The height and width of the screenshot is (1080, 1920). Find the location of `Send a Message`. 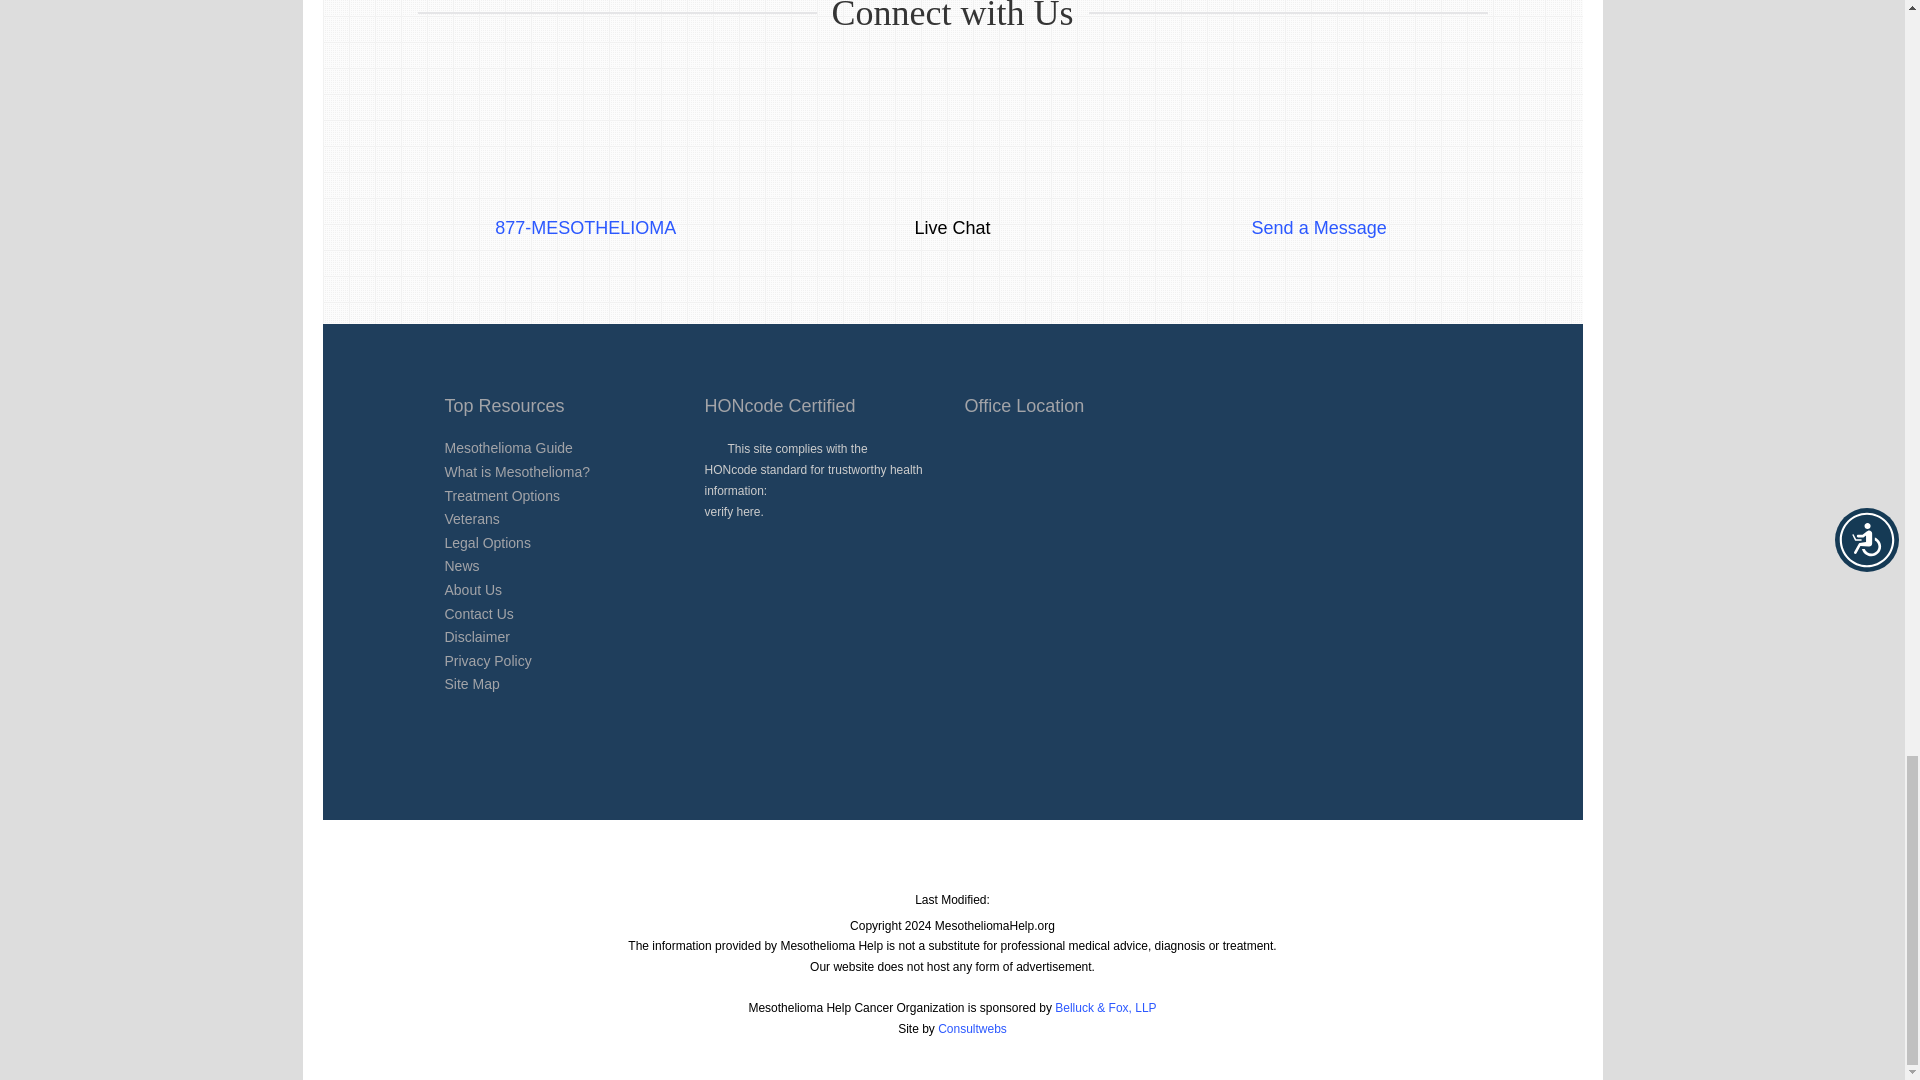

Send a Message is located at coordinates (1320, 204).